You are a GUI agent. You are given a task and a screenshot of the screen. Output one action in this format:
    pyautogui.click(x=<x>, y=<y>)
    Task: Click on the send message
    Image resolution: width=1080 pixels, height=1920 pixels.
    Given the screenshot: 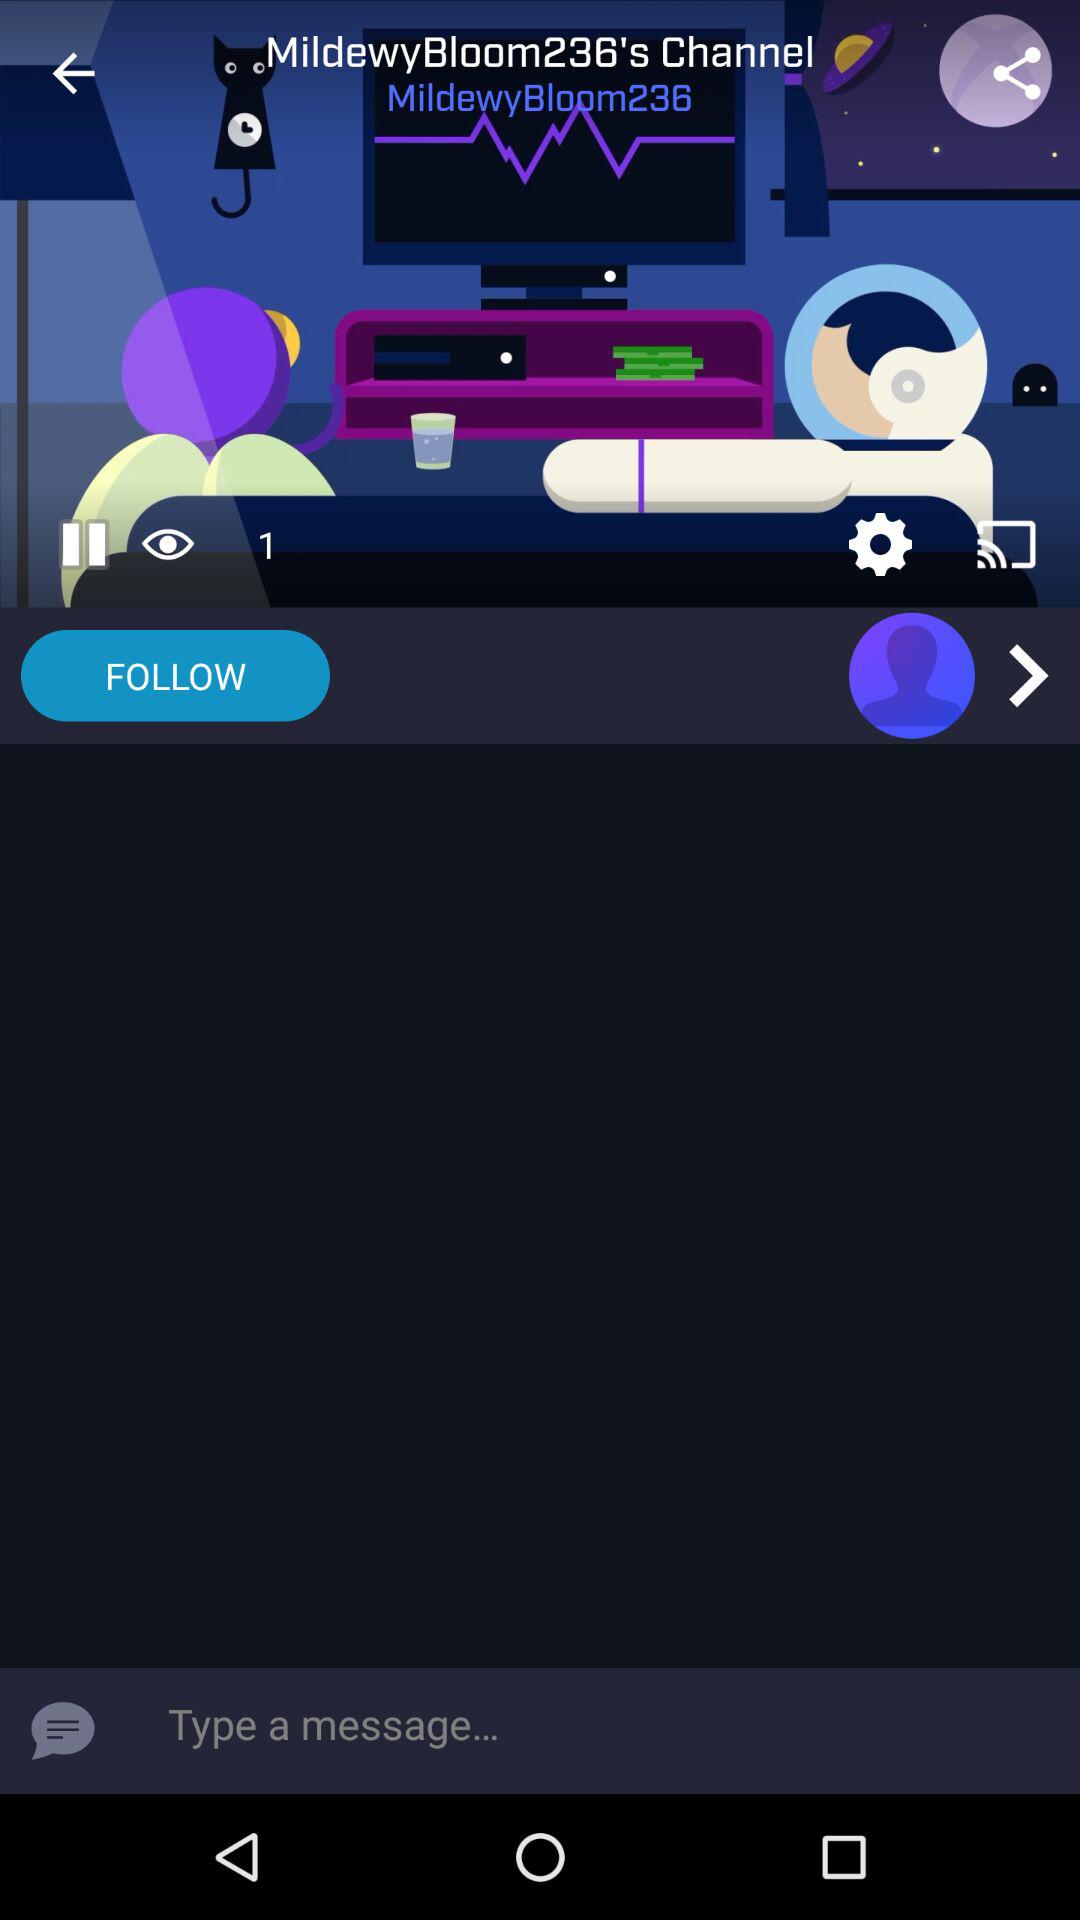 What is the action you would take?
    pyautogui.click(x=63, y=1731)
    